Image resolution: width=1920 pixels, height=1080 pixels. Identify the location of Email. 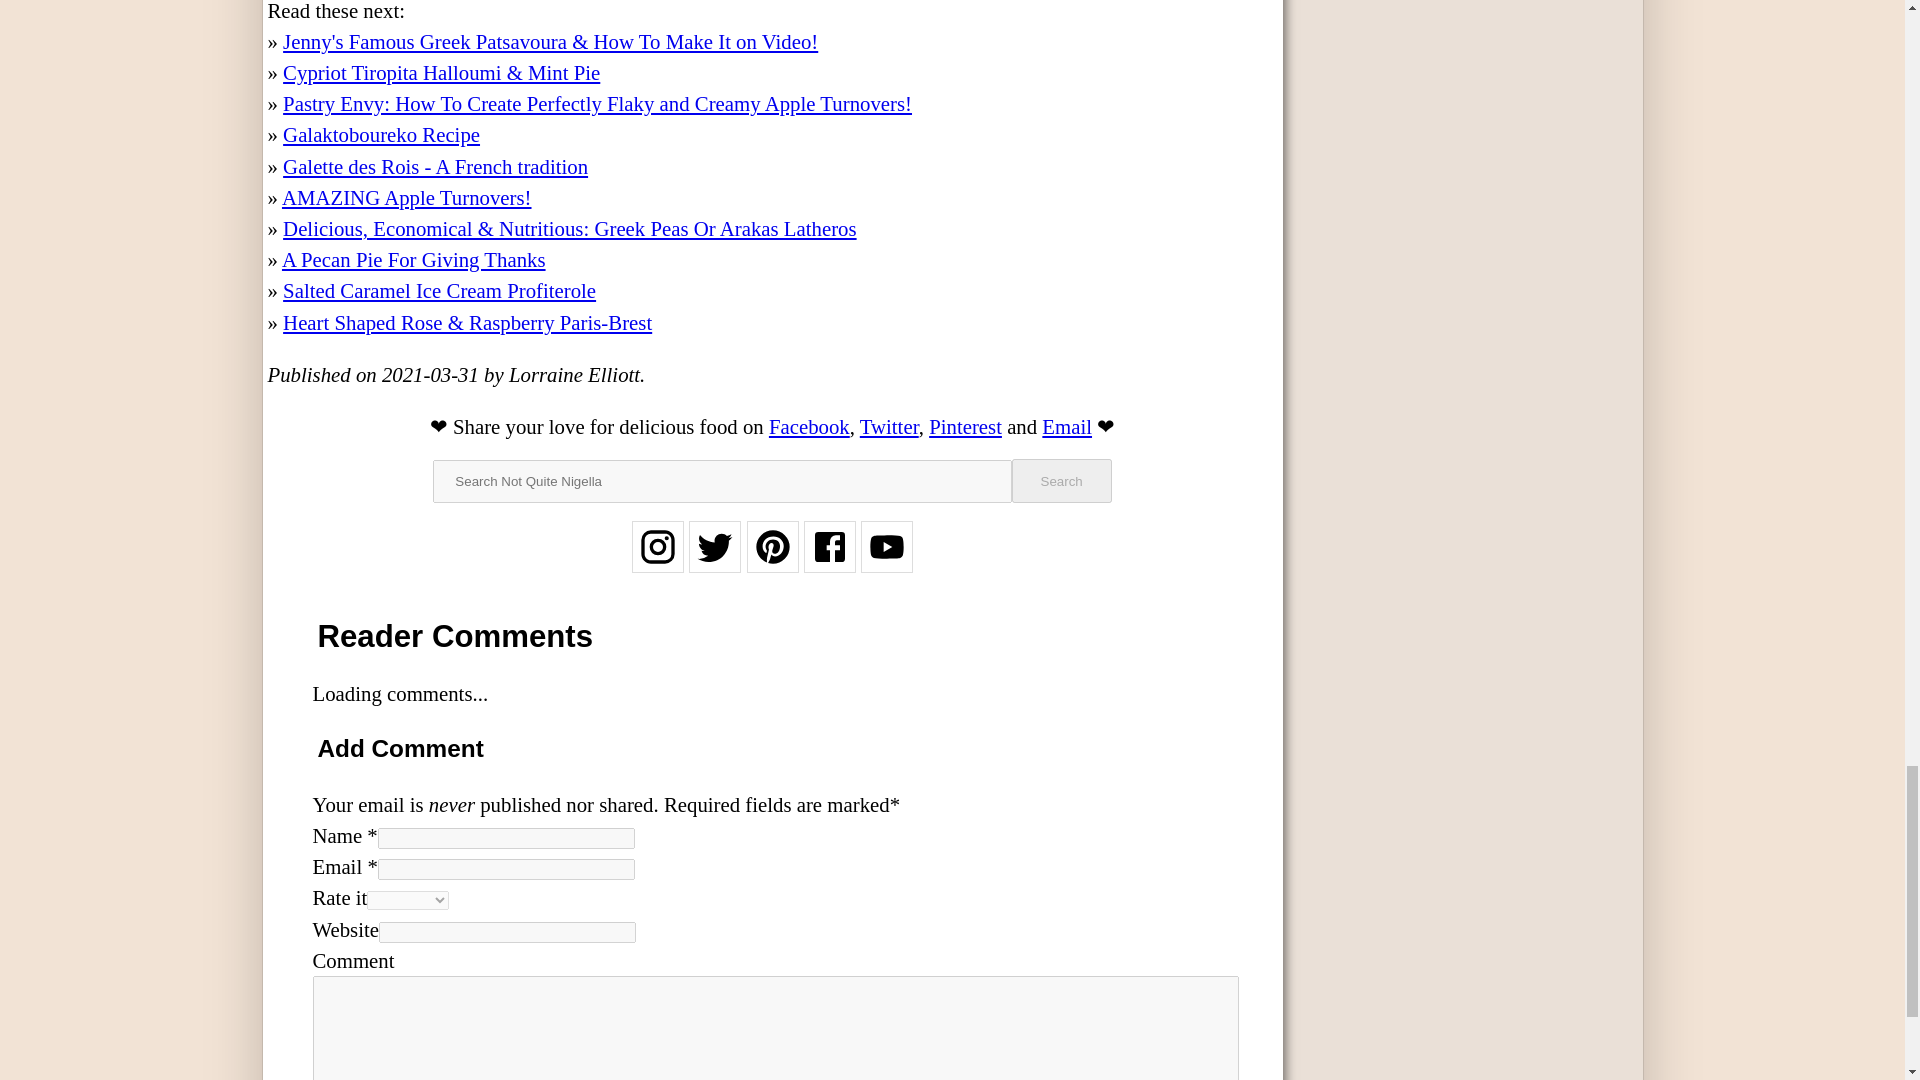
(1067, 425).